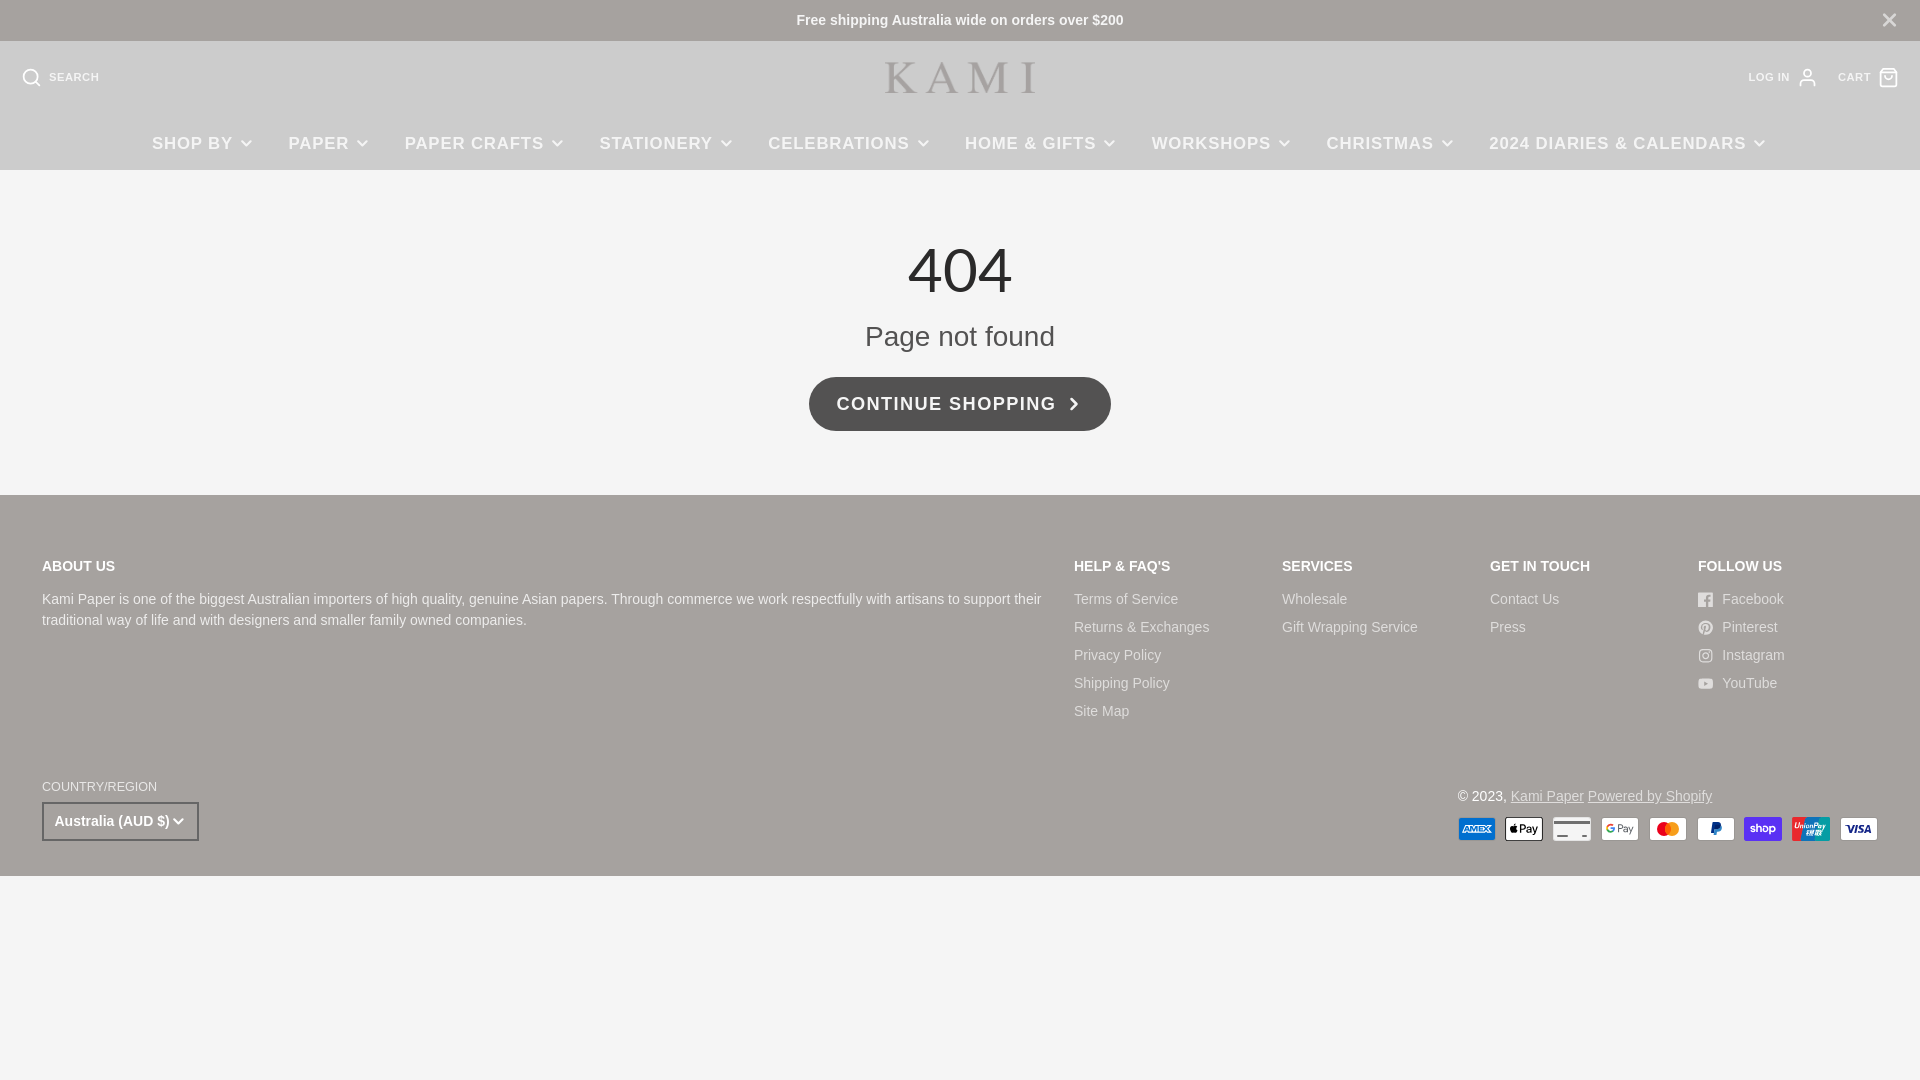 The width and height of the screenshot is (1920, 1080). Describe the element at coordinates (1788, 628) in the screenshot. I see `Pinterest` at that location.